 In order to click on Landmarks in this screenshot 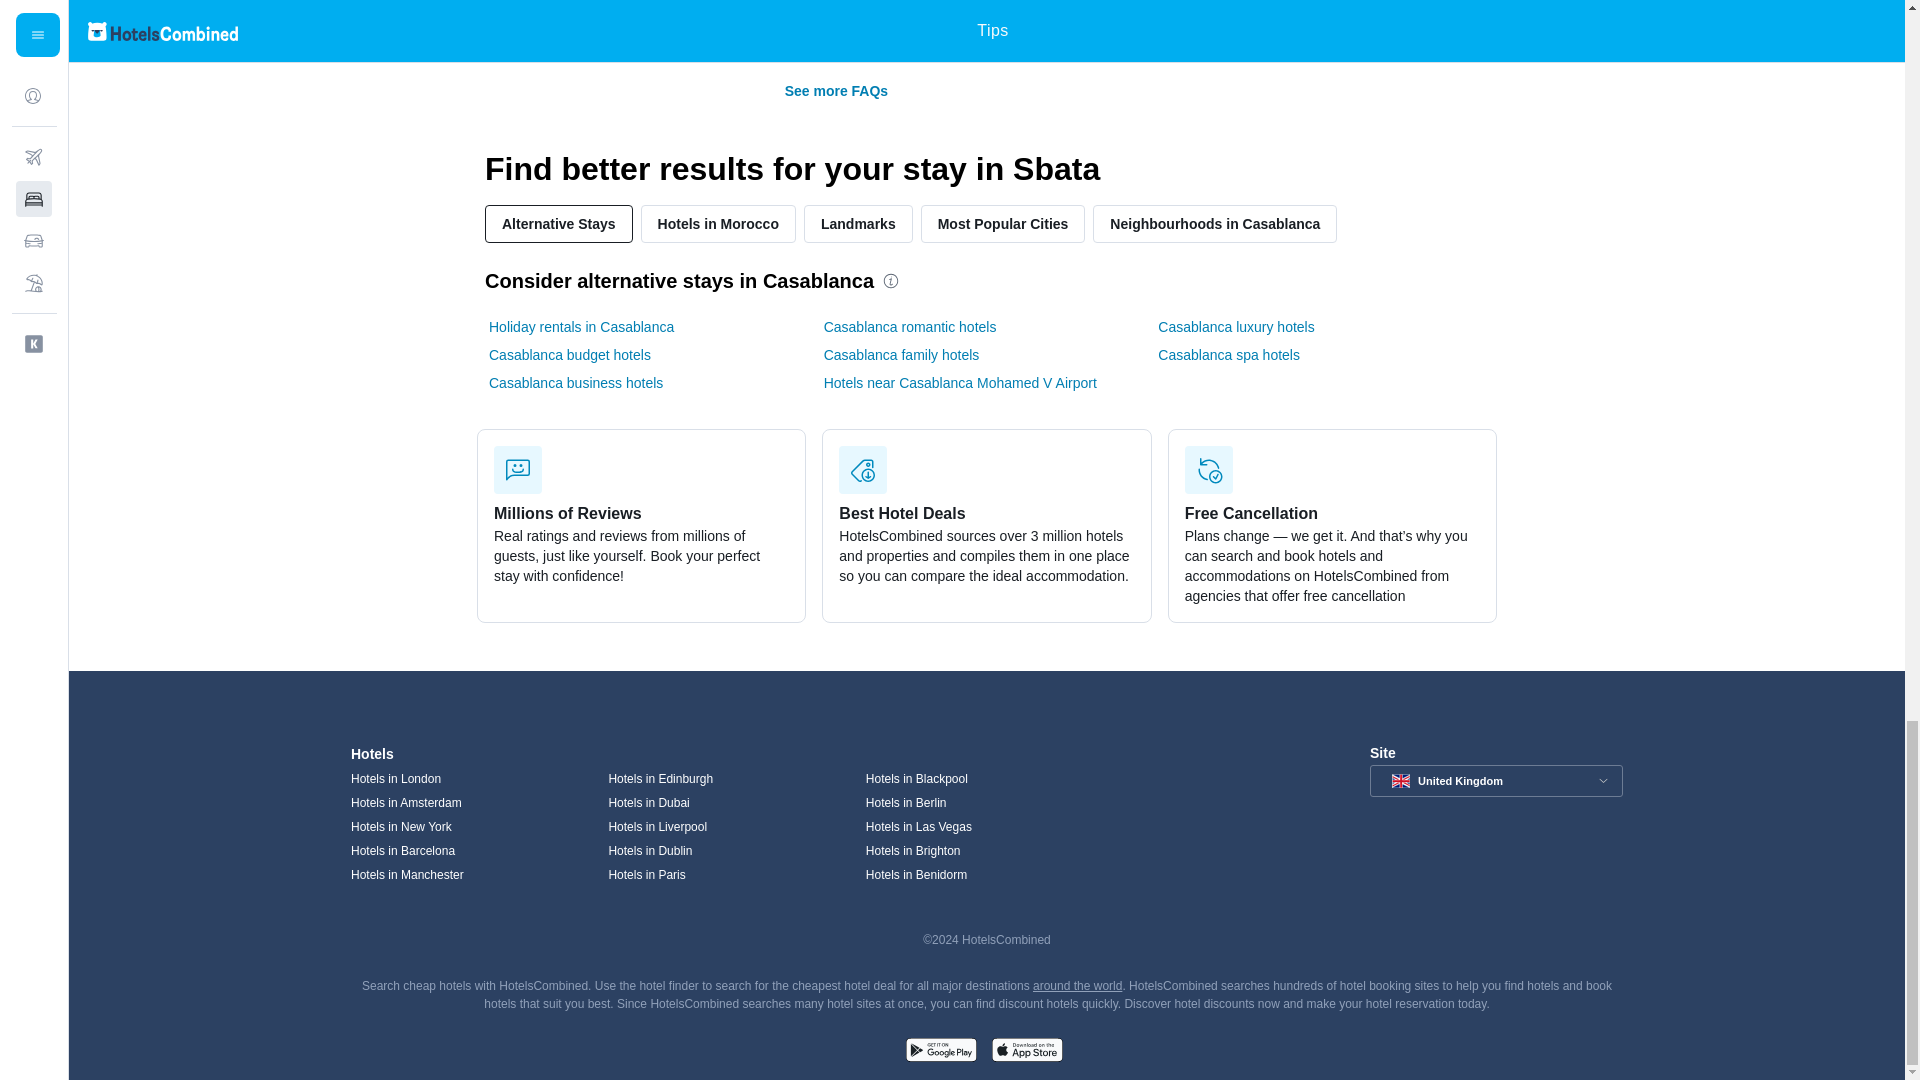, I will do `click(858, 224)`.